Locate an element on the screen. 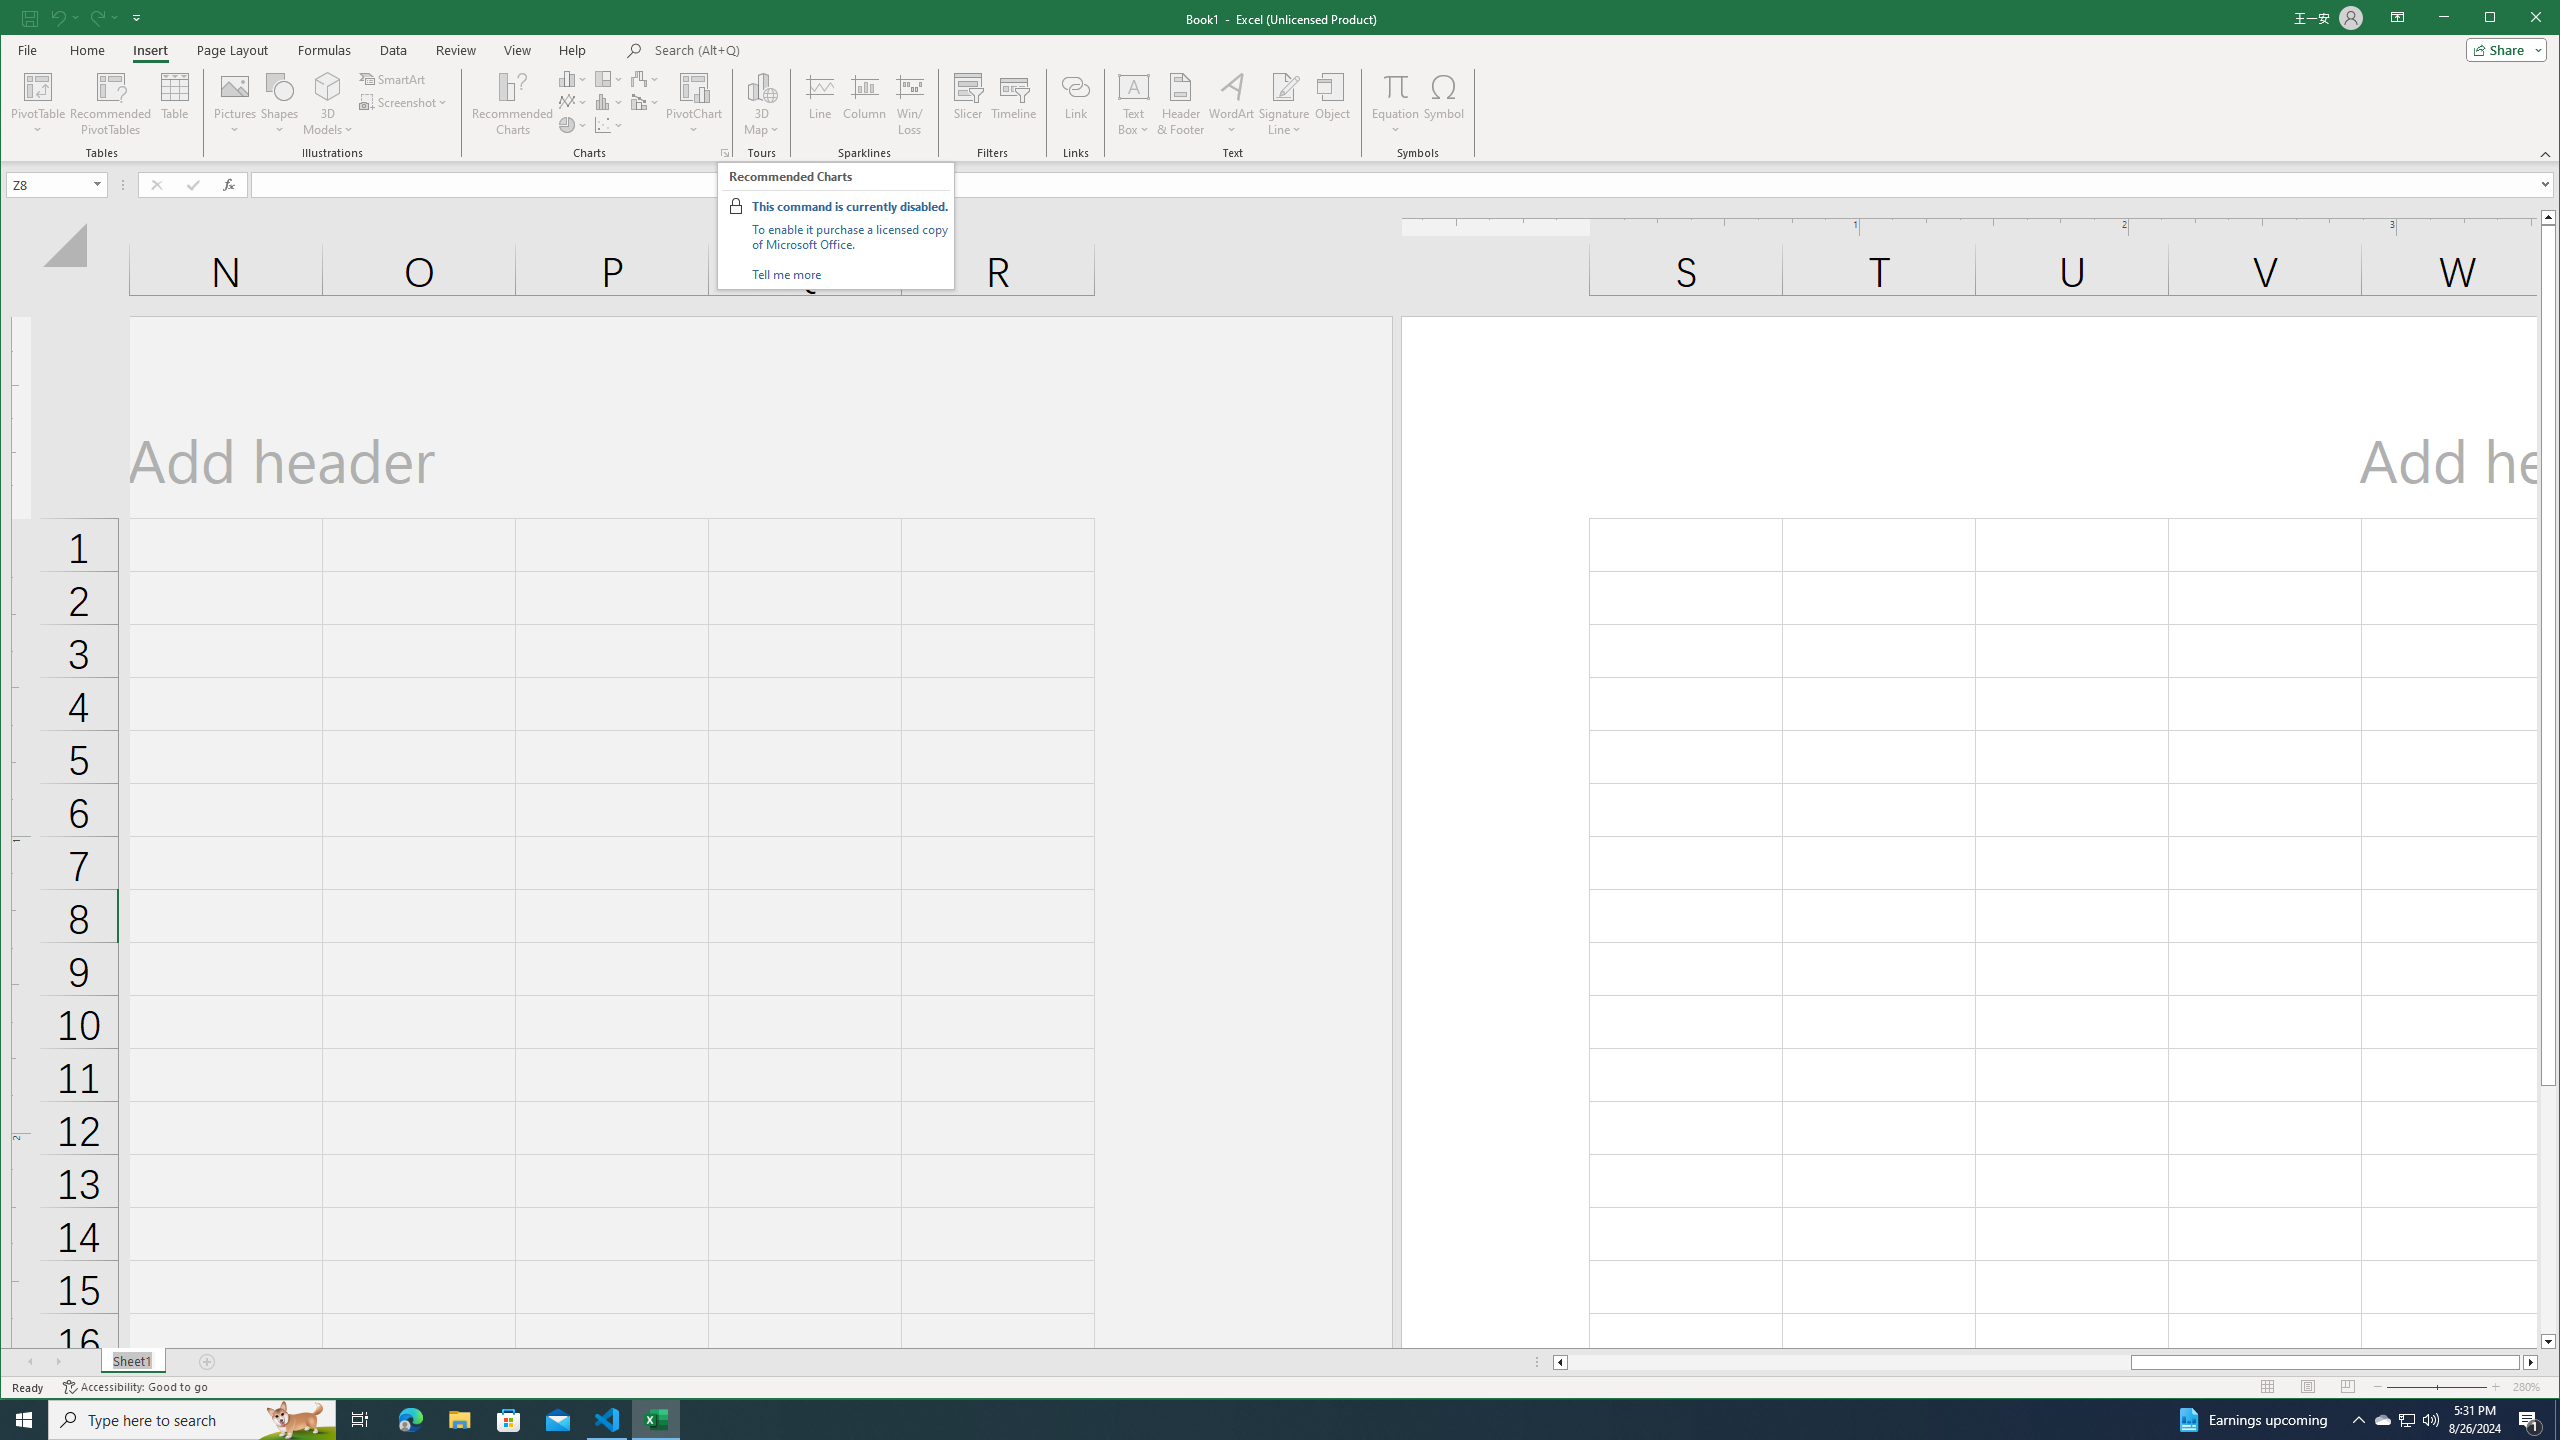 The width and height of the screenshot is (2560, 1440). Screenshot is located at coordinates (404, 102).